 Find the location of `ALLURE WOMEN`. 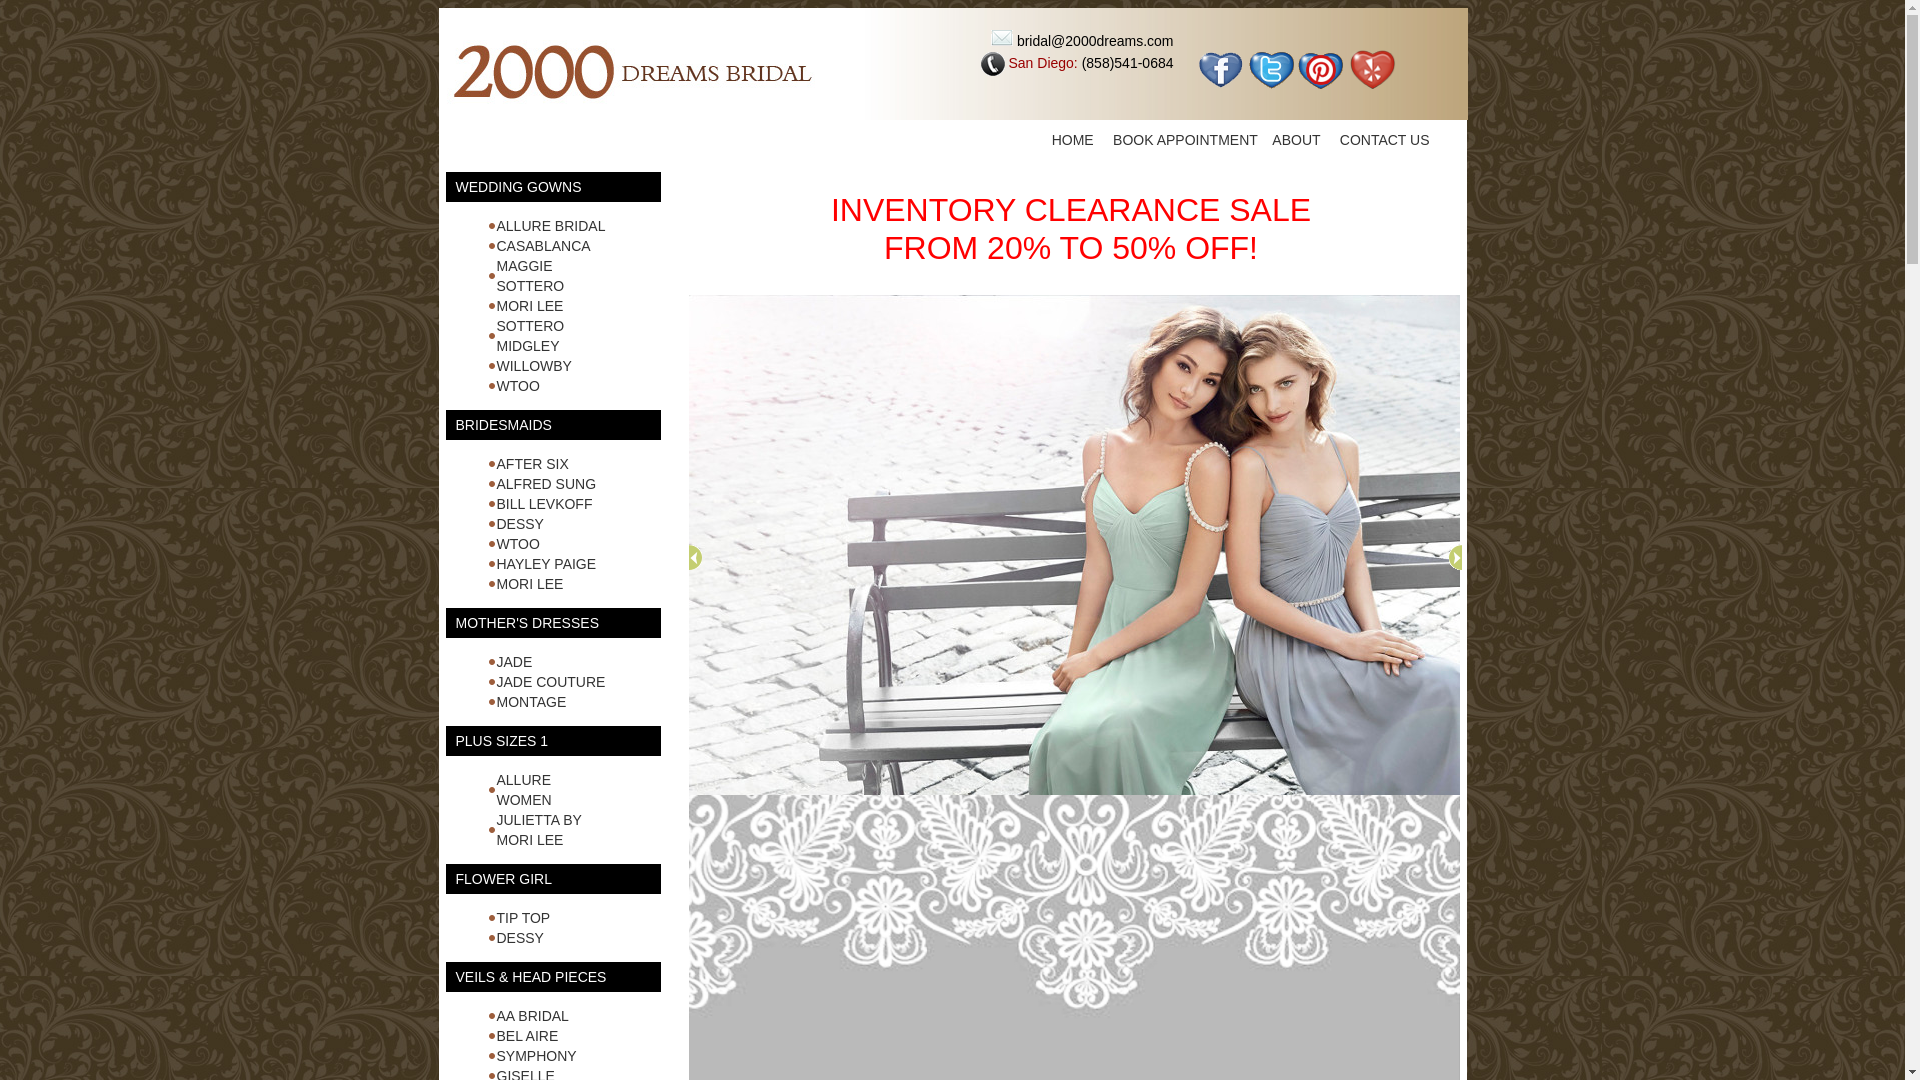

ALLURE WOMEN is located at coordinates (524, 790).